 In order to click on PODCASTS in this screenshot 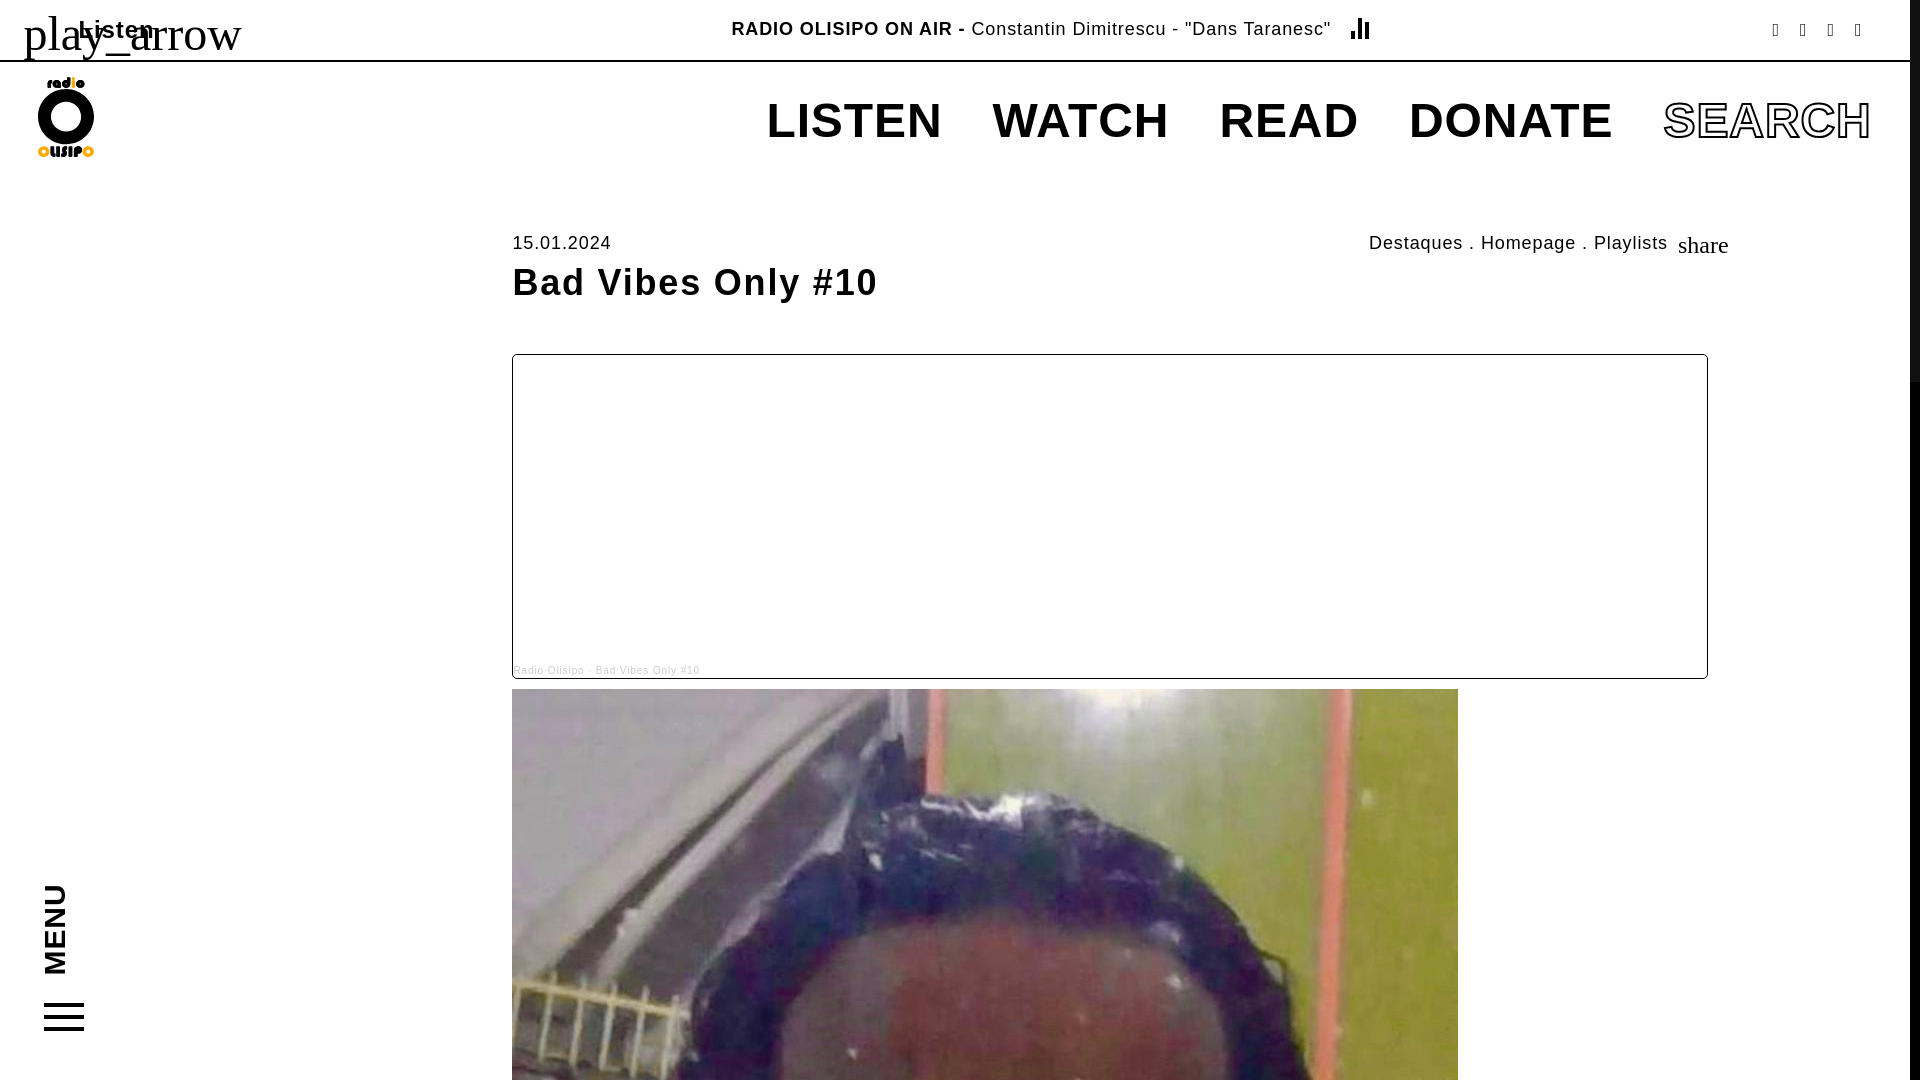, I will do `click(836, 178)`.